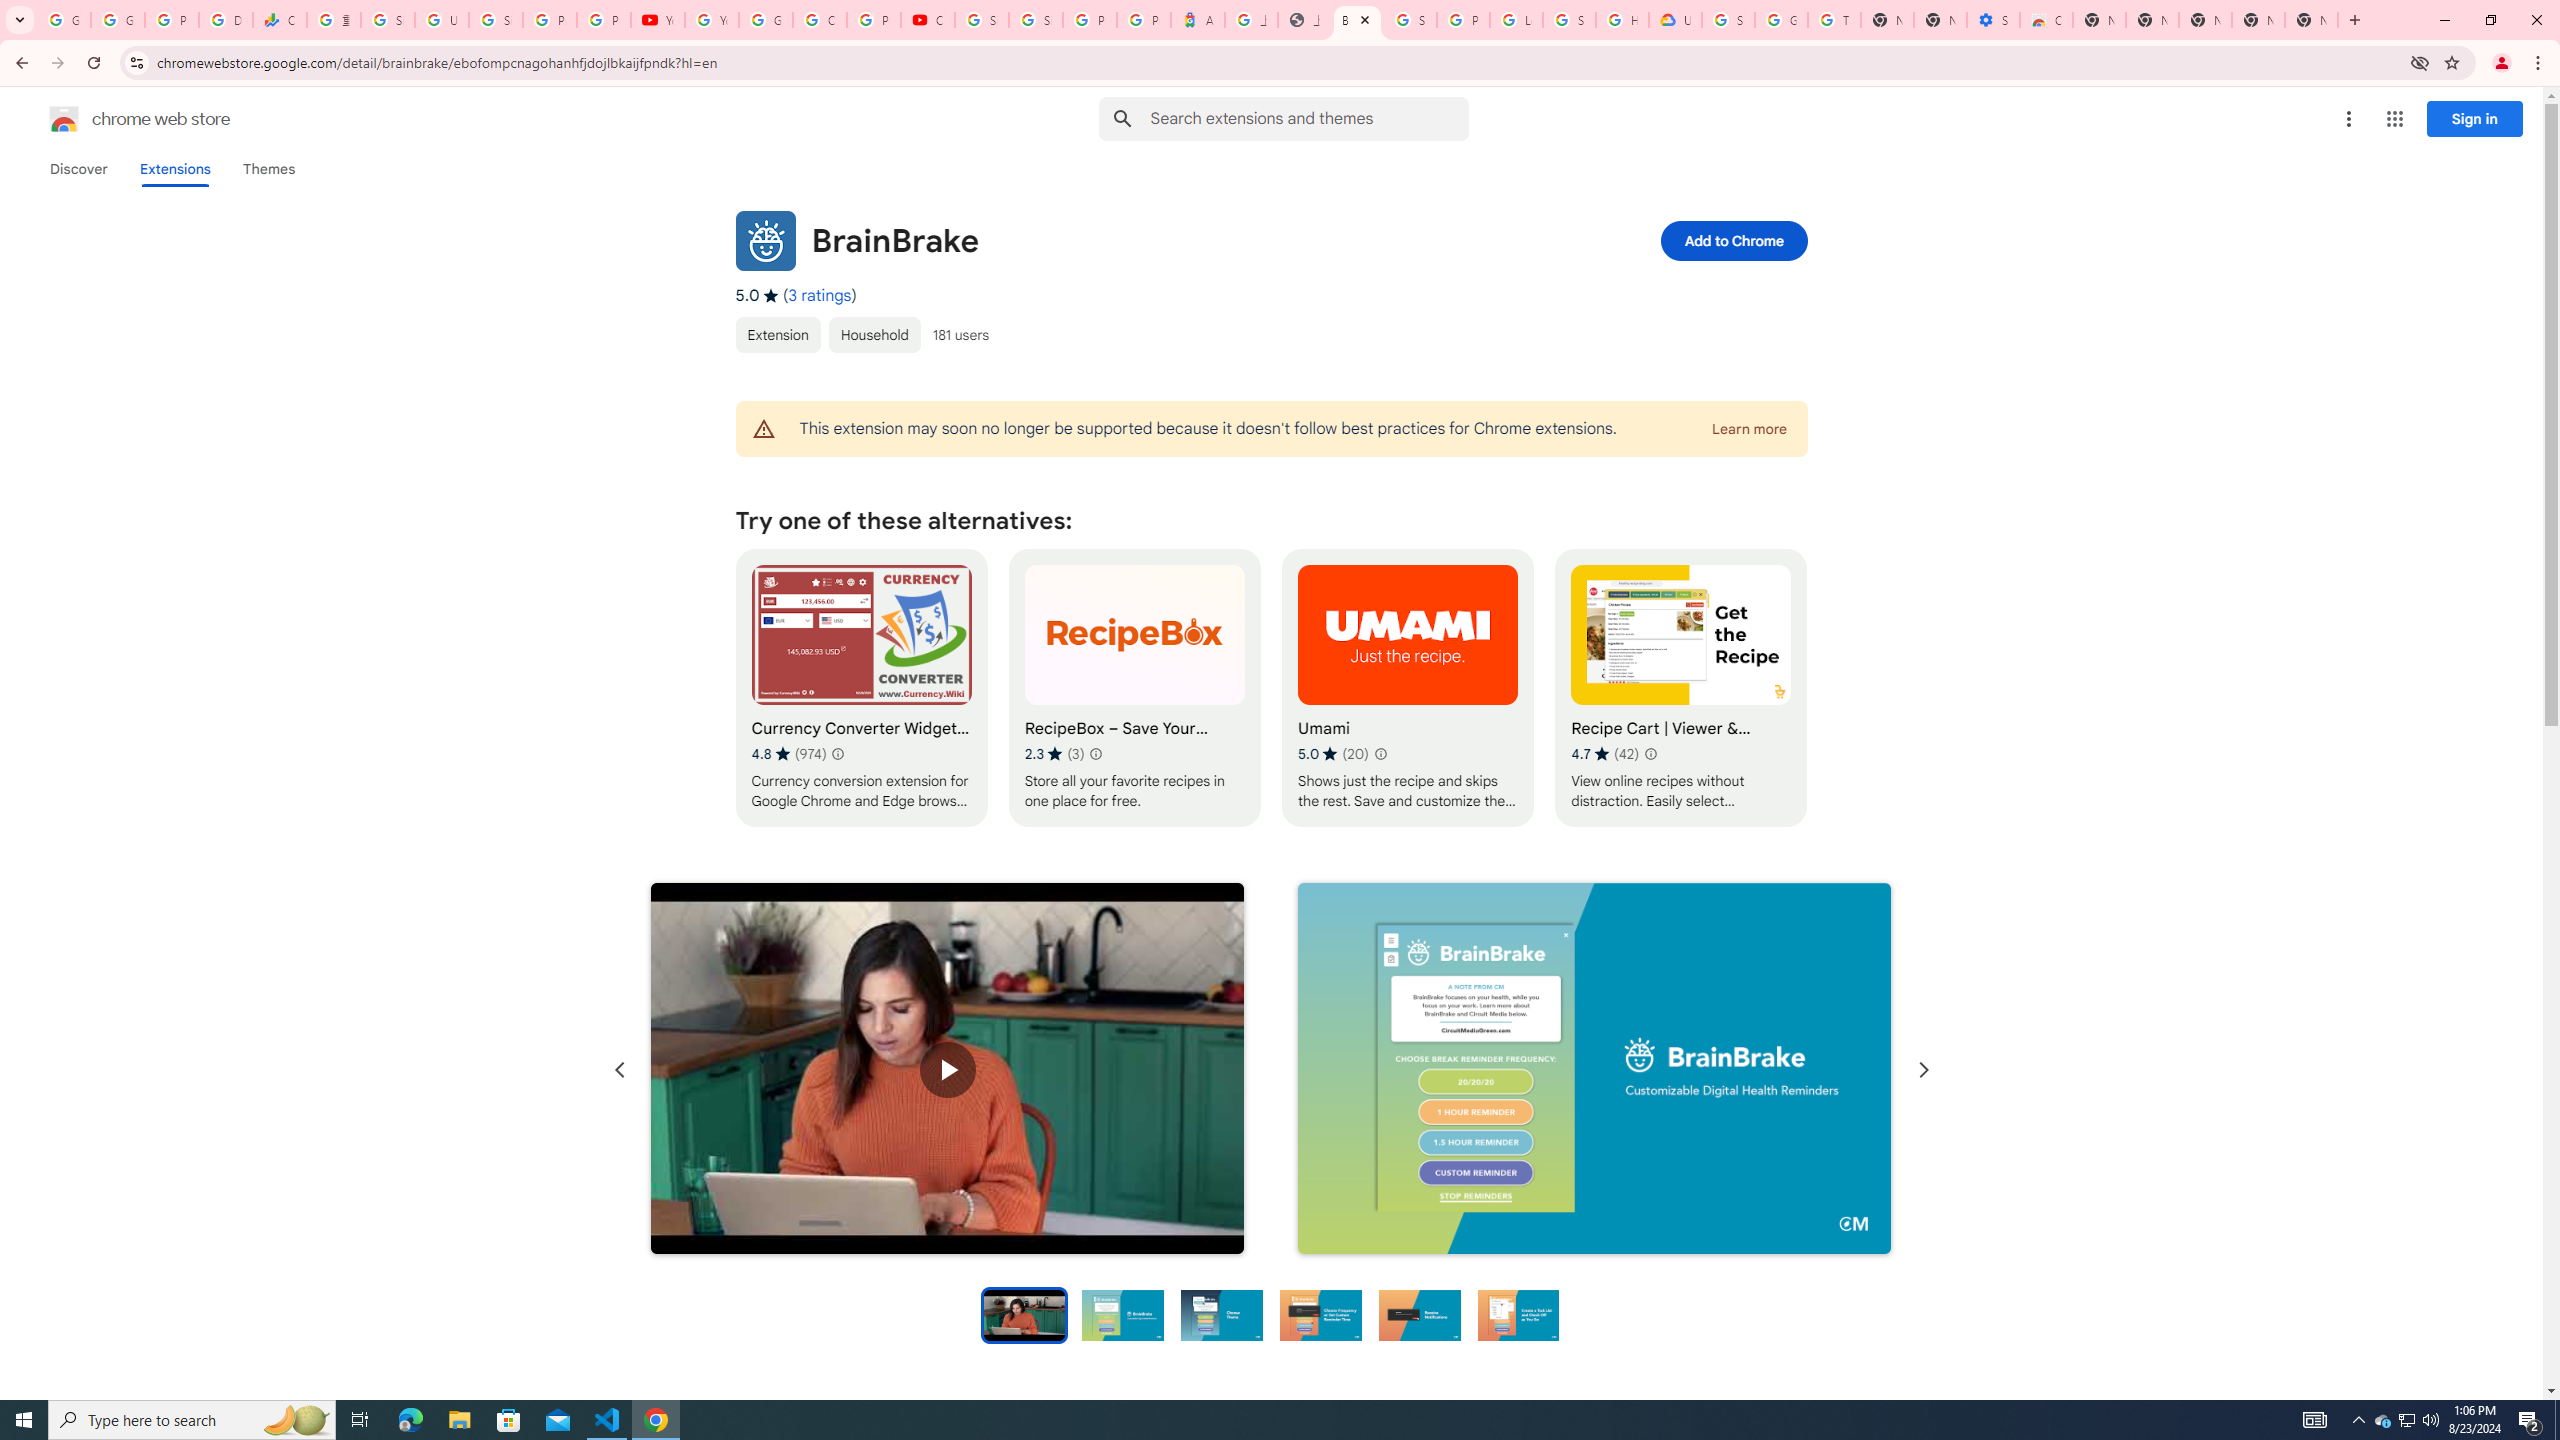 This screenshot has height=1440, width=2560. Describe the element at coordinates (1221, 1314) in the screenshot. I see `Preview slide 3` at that location.